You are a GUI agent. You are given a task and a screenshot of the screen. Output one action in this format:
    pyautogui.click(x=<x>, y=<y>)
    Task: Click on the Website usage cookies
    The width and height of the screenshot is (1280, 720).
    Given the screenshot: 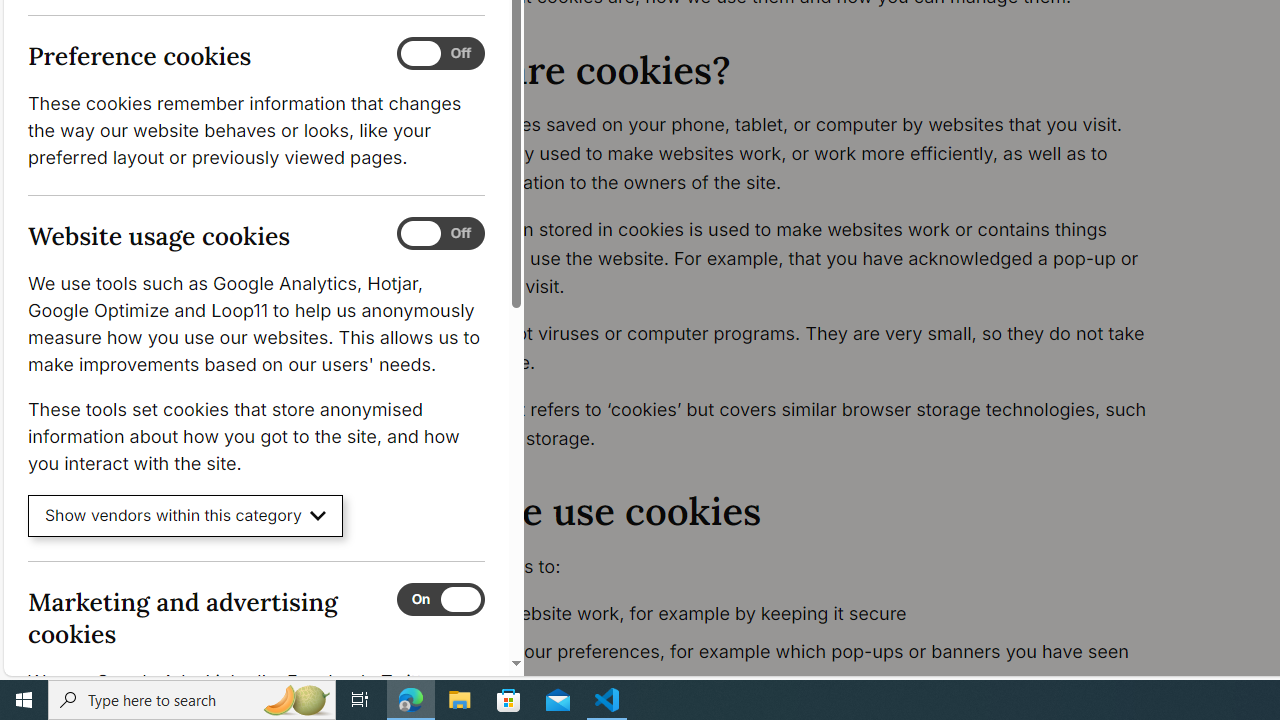 What is the action you would take?
    pyautogui.click(x=440, y=234)
    